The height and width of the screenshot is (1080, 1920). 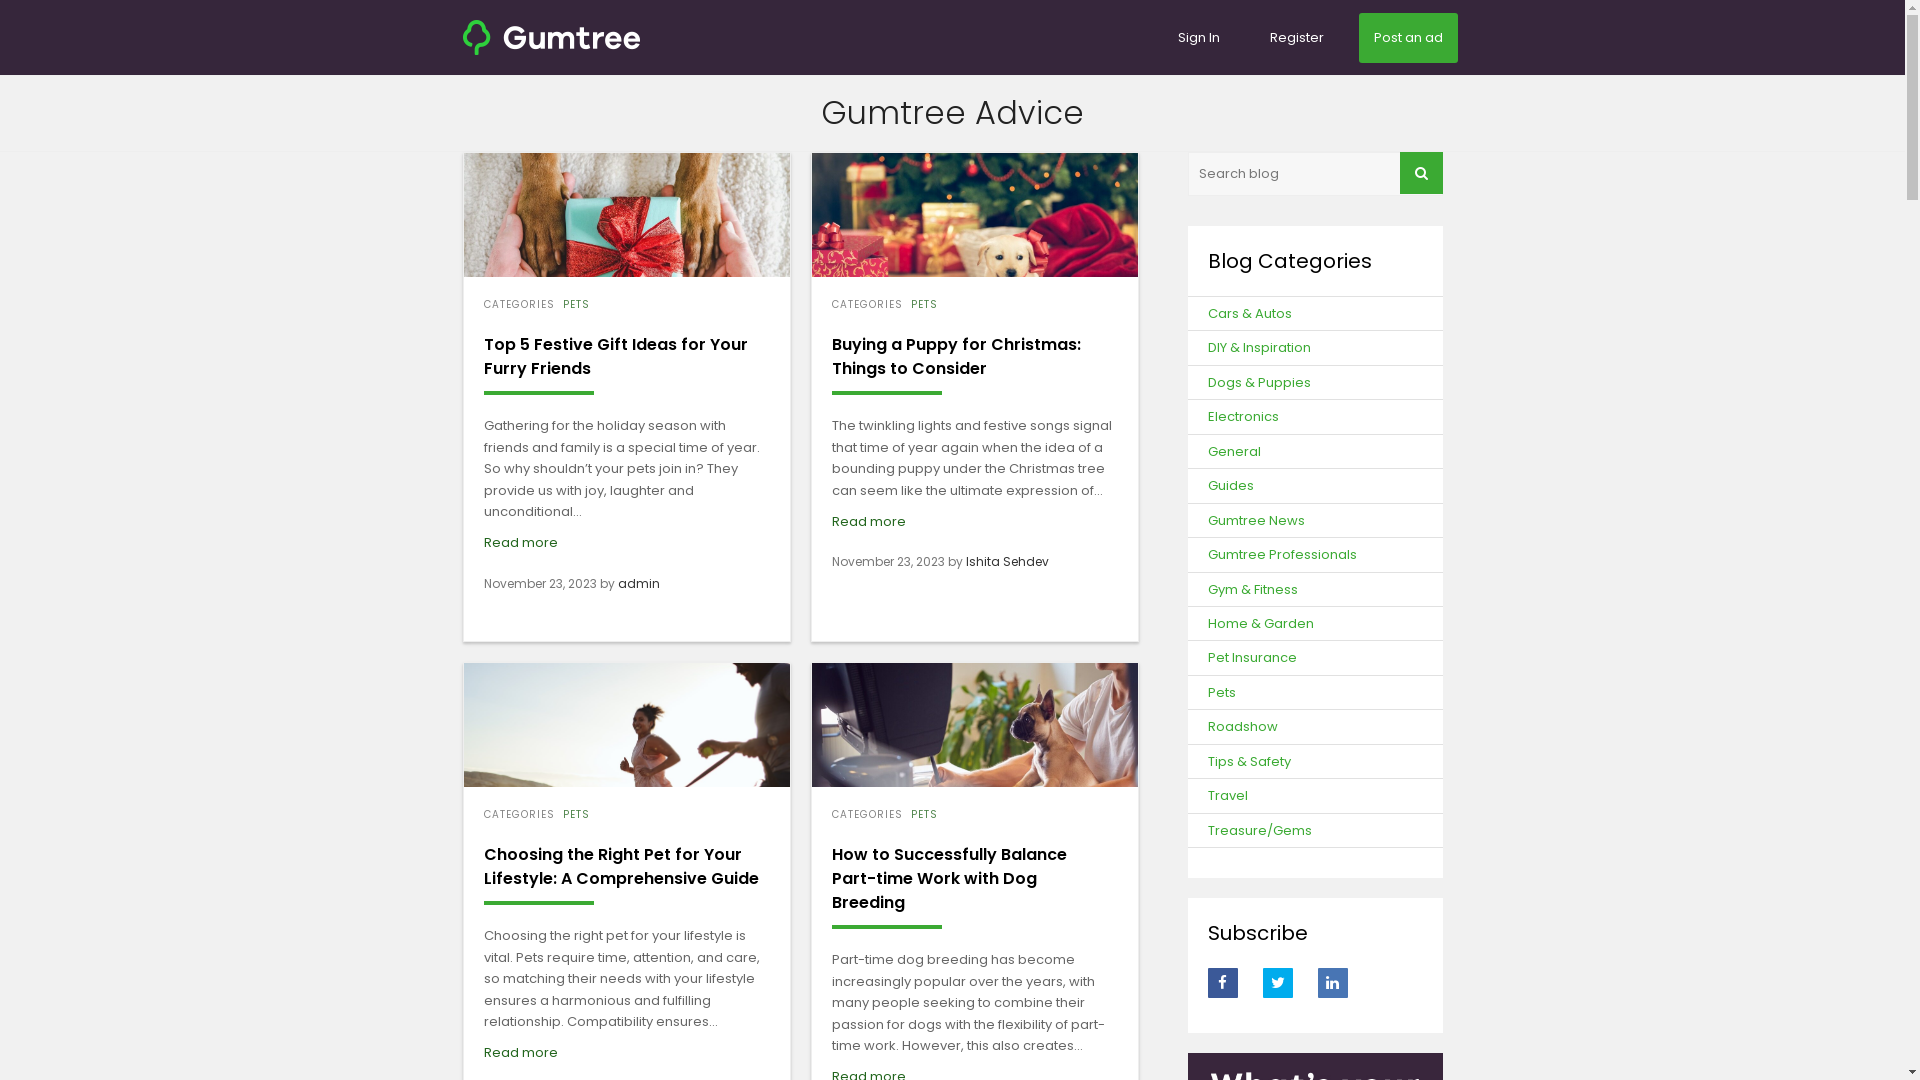 What do you see at coordinates (1222, 692) in the screenshot?
I see `Pets` at bounding box center [1222, 692].